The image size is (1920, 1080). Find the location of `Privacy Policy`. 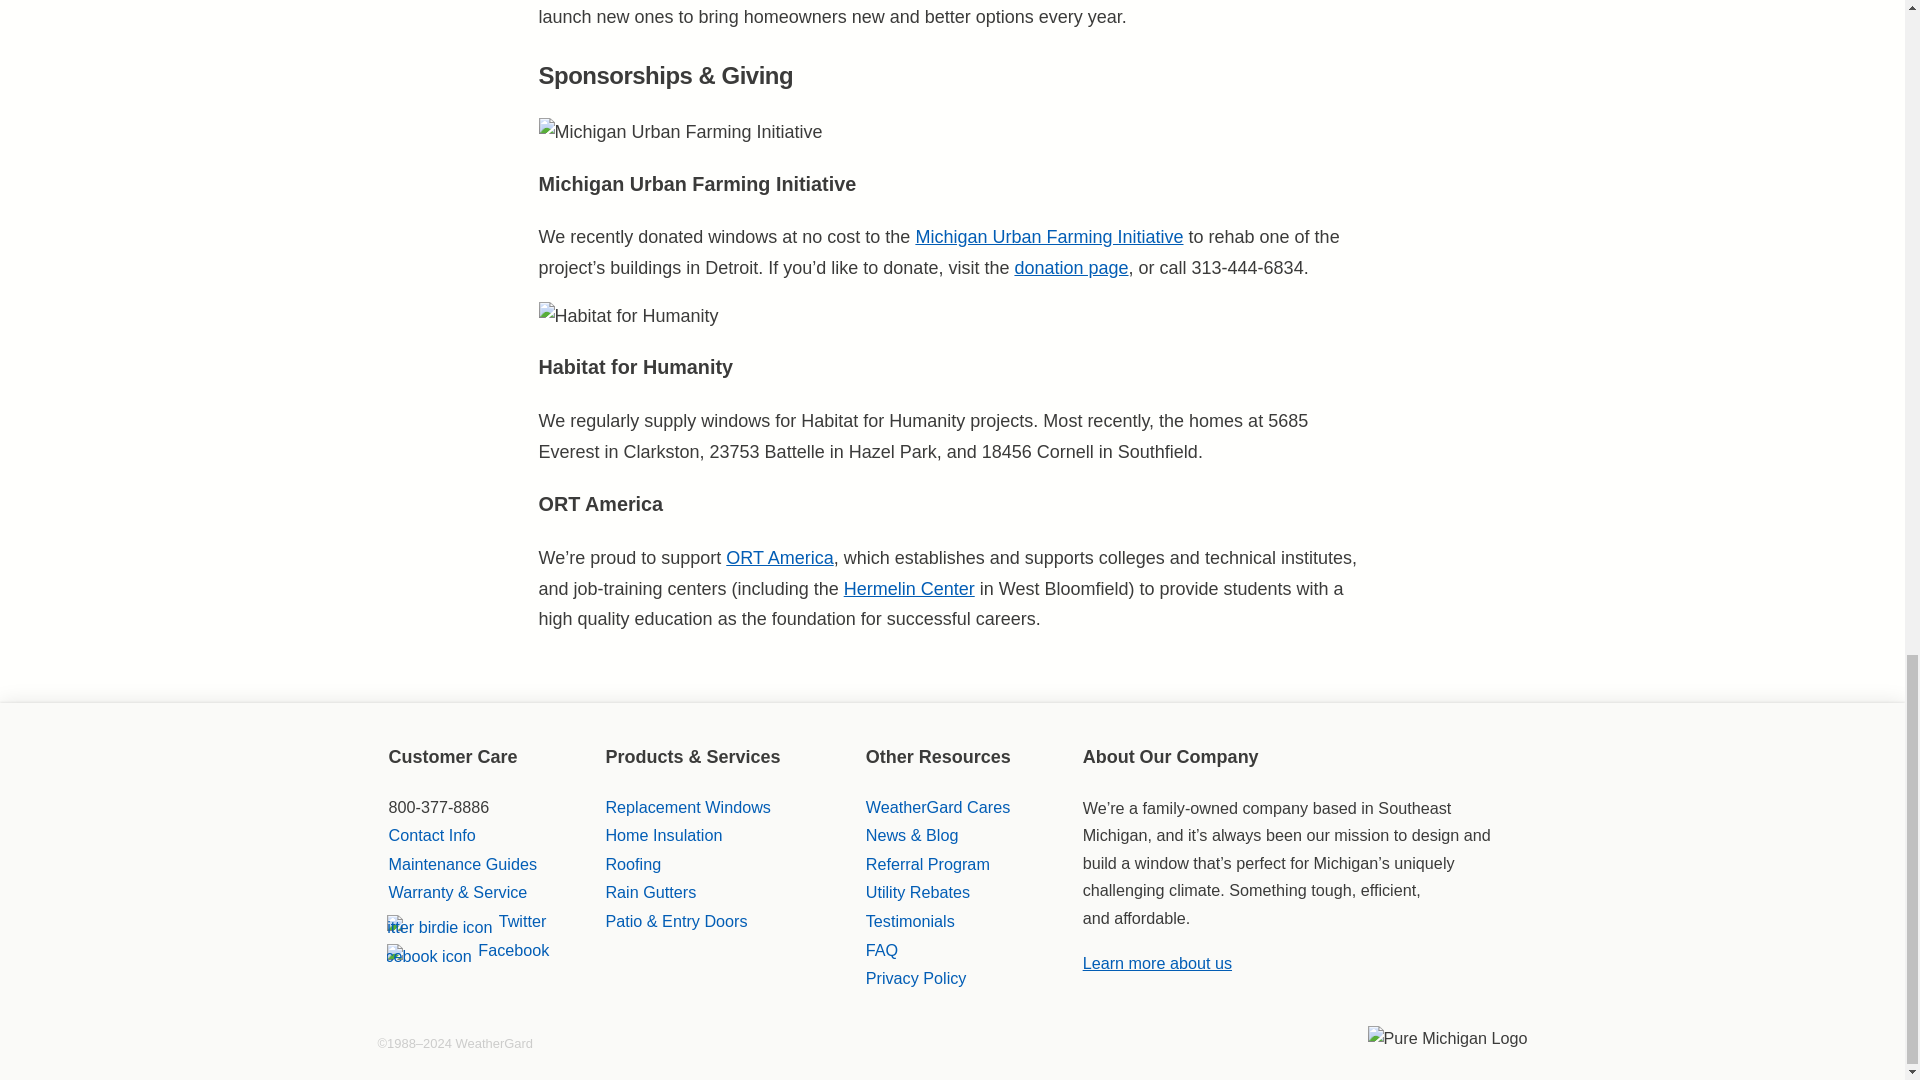

Privacy Policy is located at coordinates (916, 978).